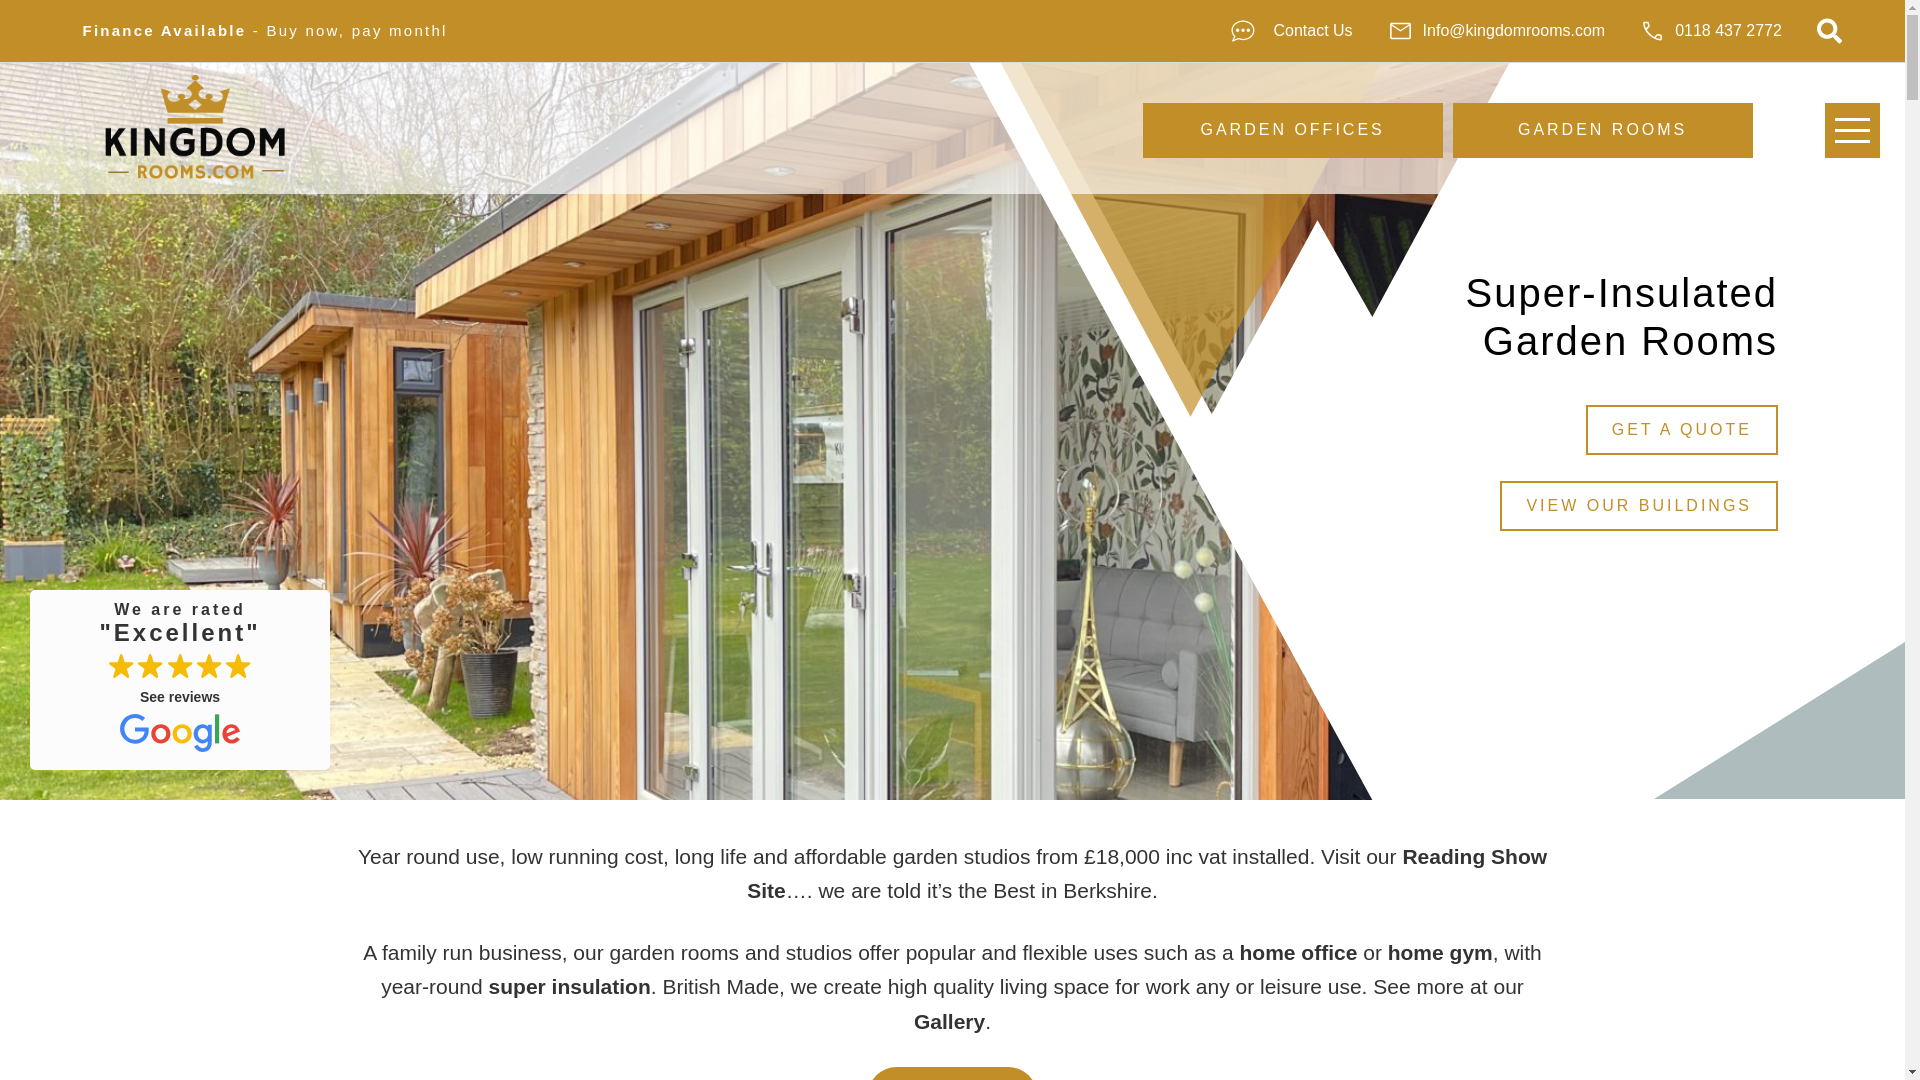 The image size is (1920, 1080). What do you see at coordinates (1440, 952) in the screenshot?
I see `home gym` at bounding box center [1440, 952].